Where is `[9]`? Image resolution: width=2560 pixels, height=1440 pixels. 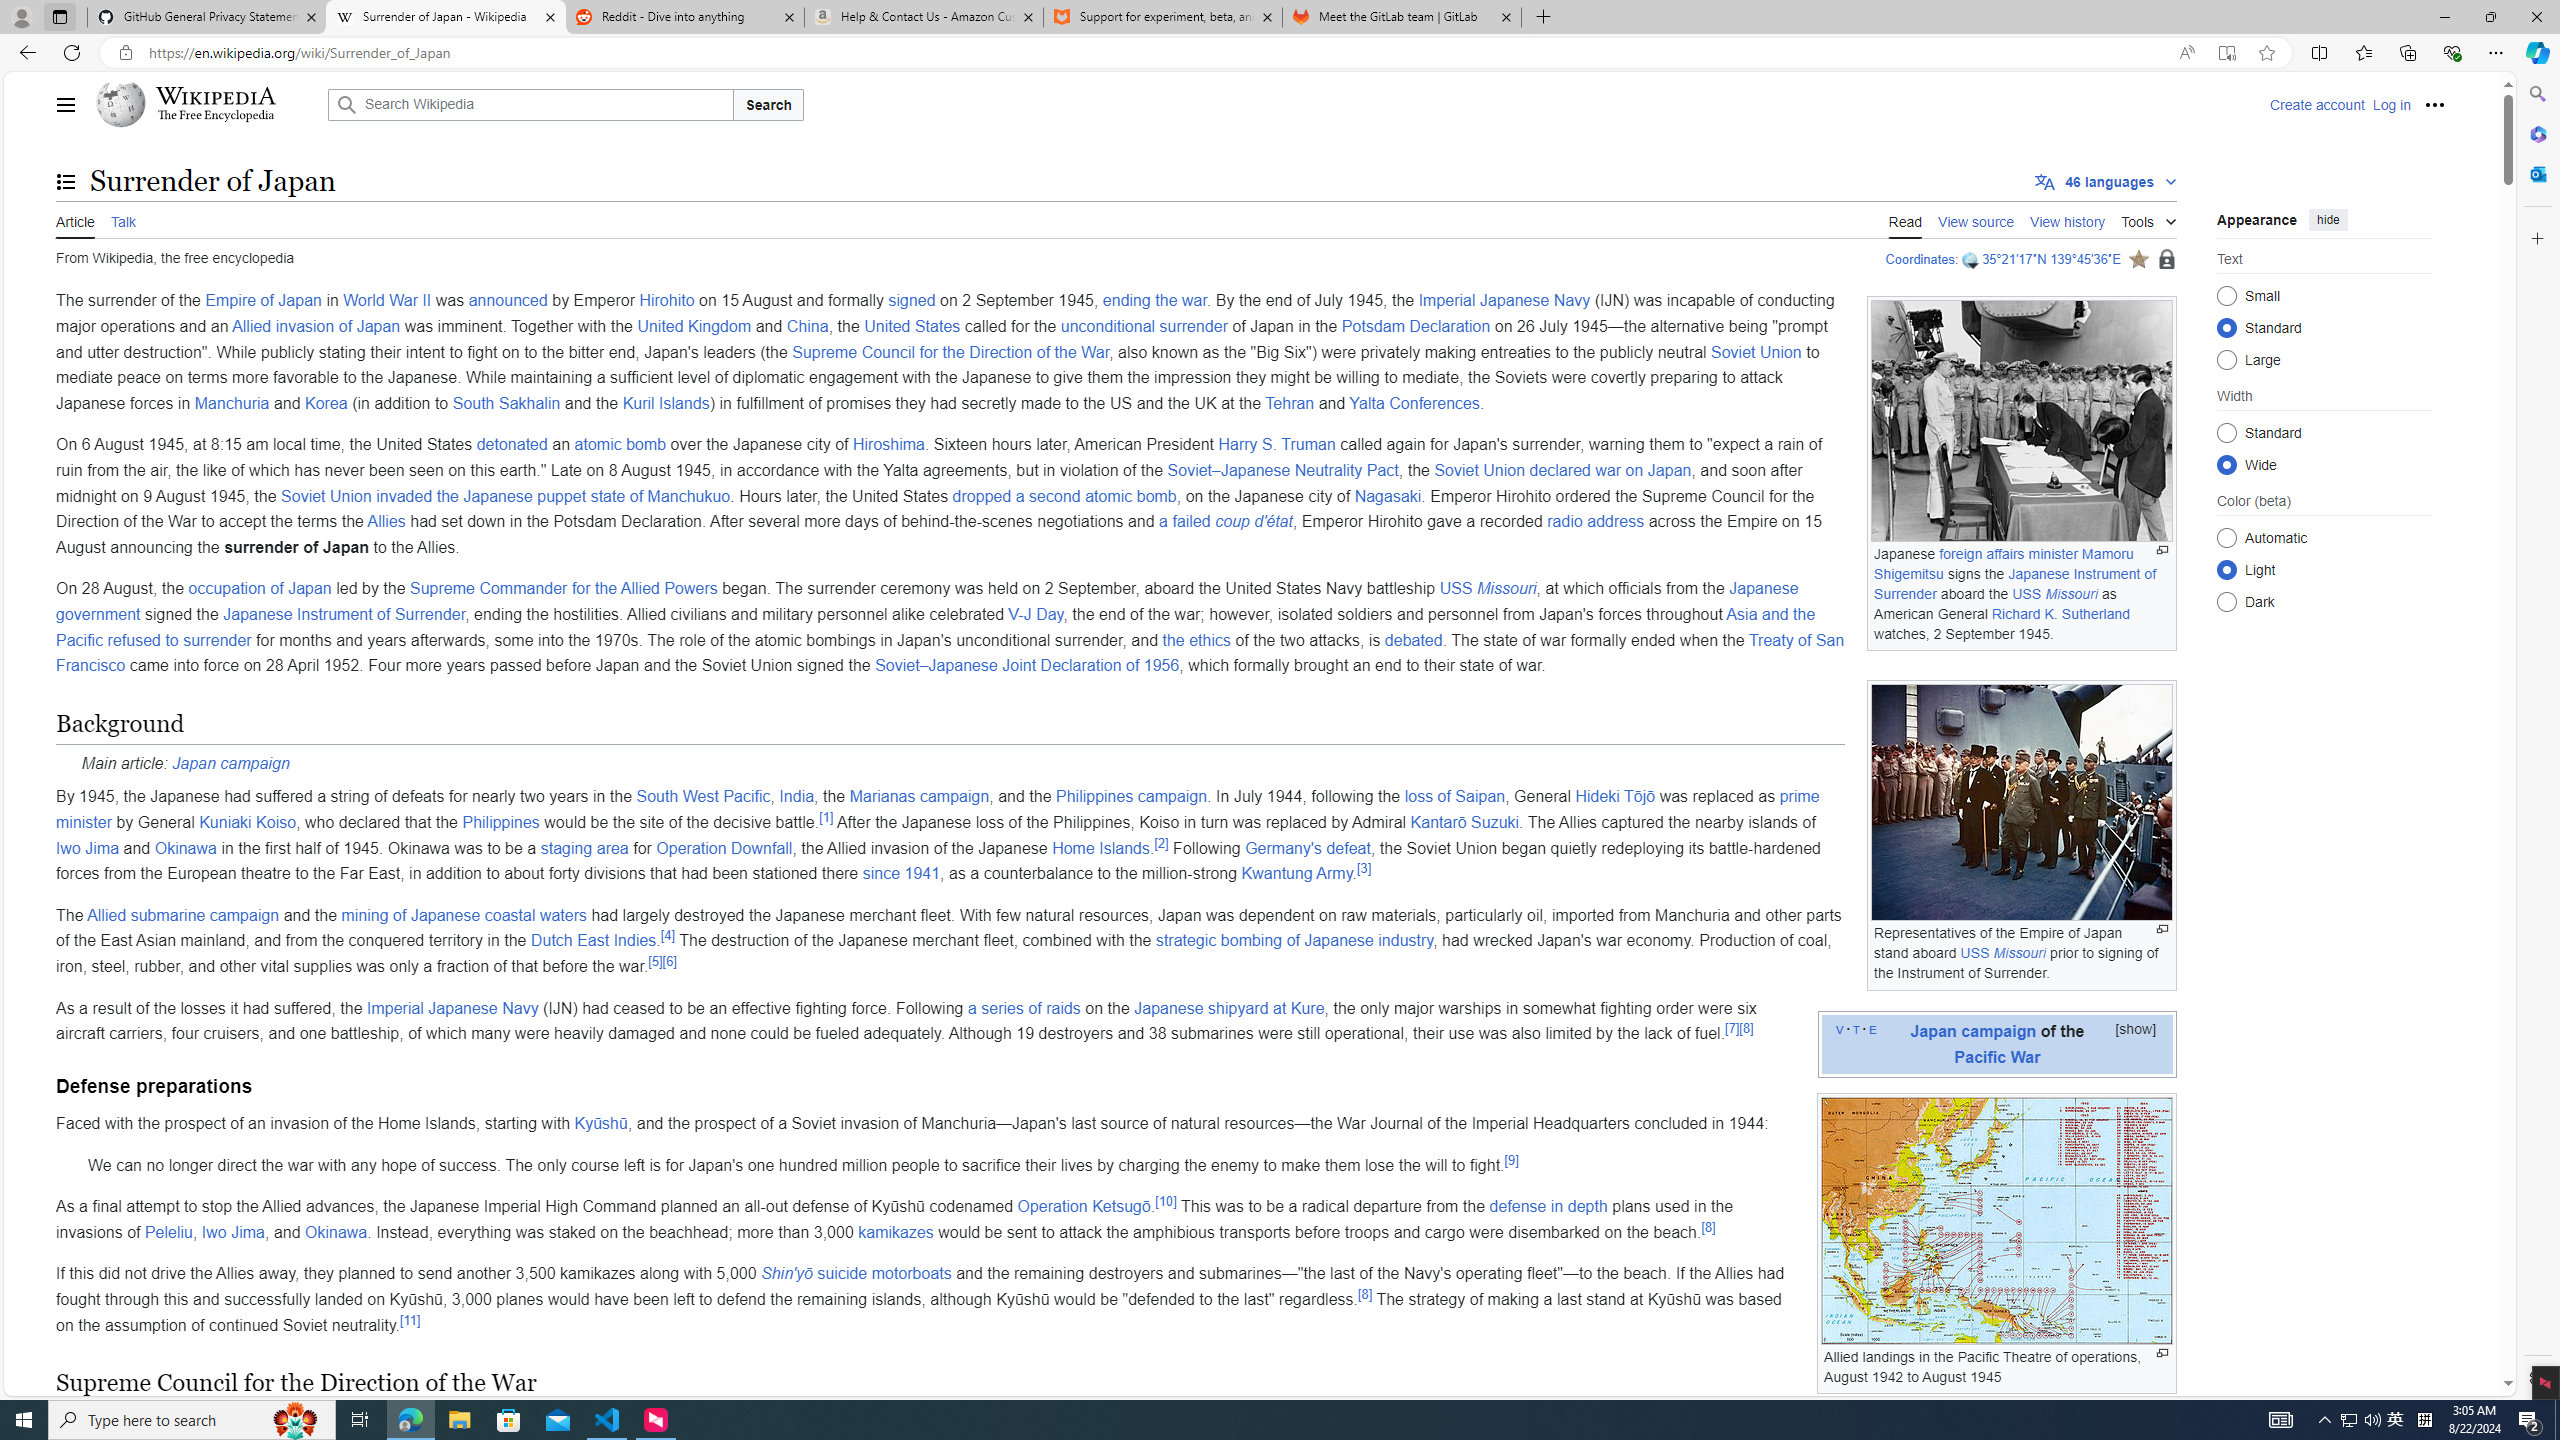
[9] is located at coordinates (1512, 1160).